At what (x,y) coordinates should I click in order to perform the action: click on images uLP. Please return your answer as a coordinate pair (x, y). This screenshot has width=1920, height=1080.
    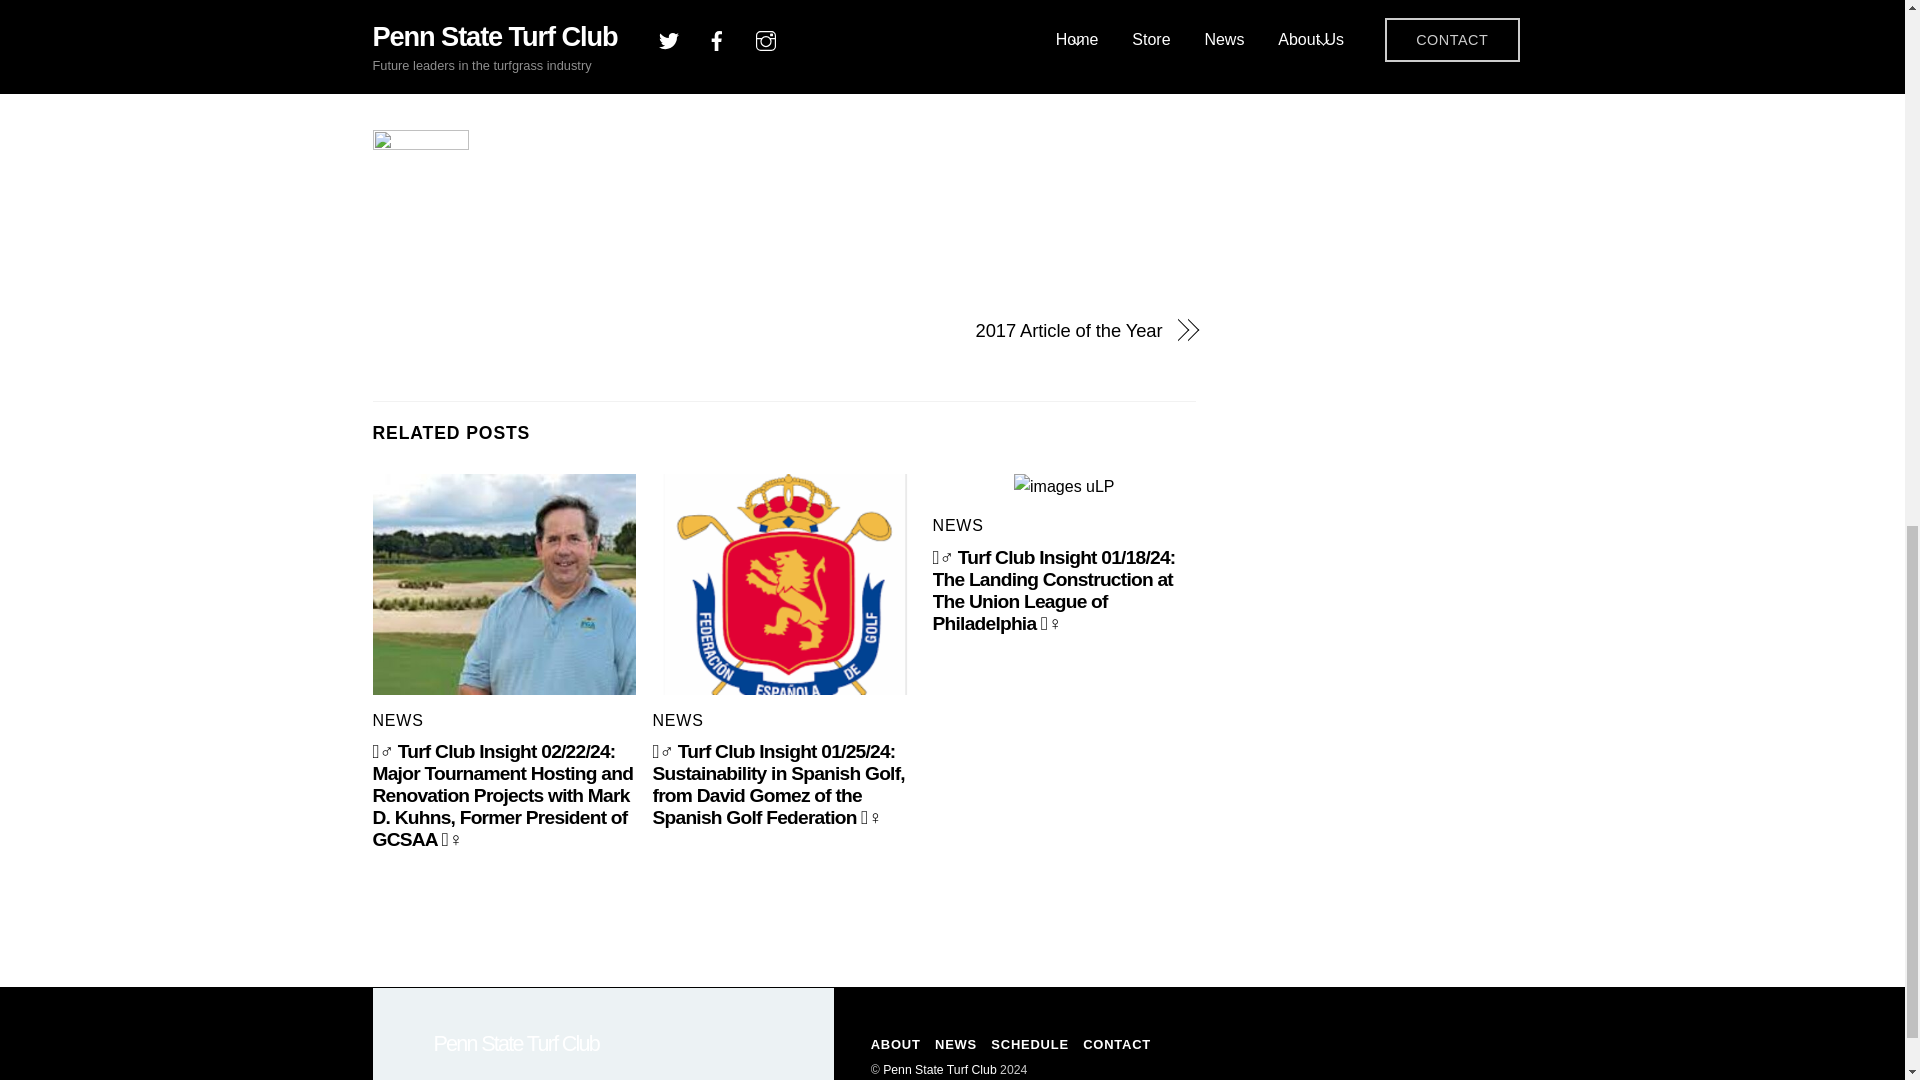
    Looking at the image, I should click on (1064, 487).